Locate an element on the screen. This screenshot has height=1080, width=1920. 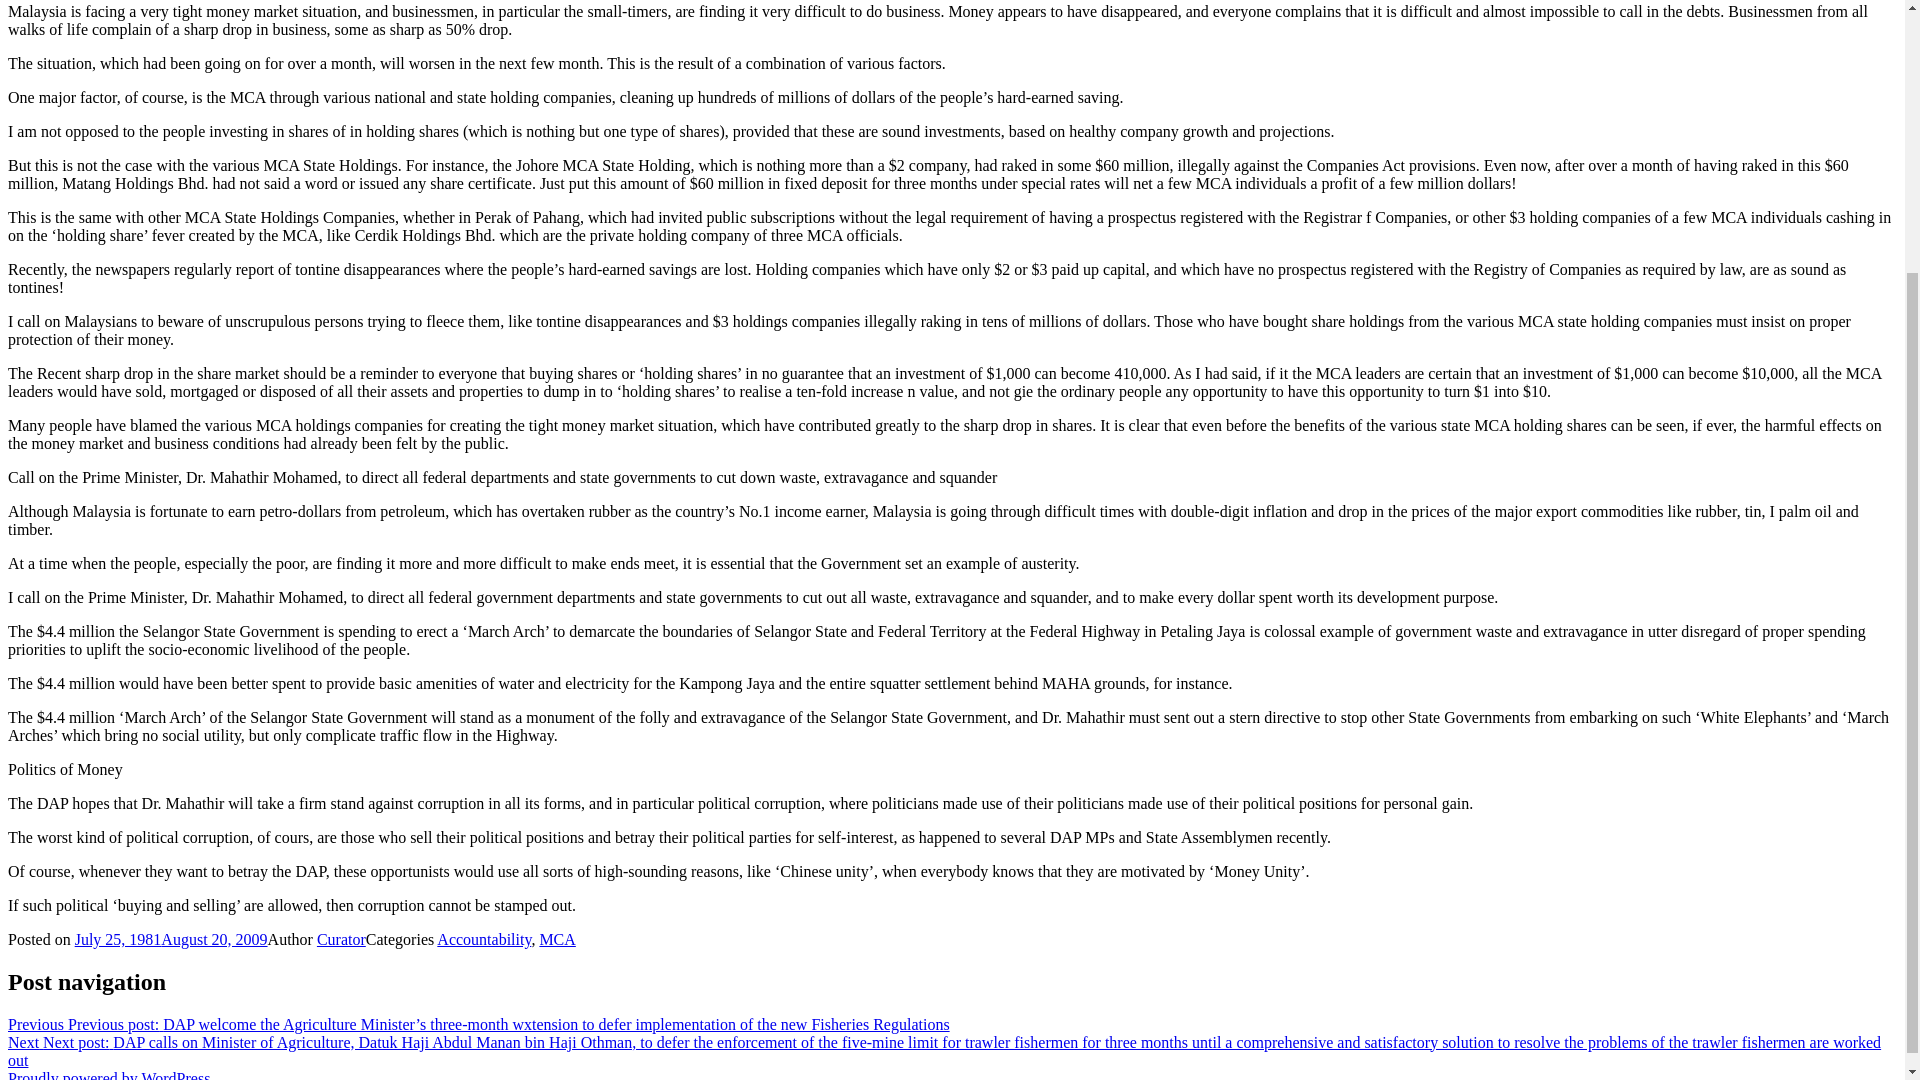
Accountability is located at coordinates (484, 939).